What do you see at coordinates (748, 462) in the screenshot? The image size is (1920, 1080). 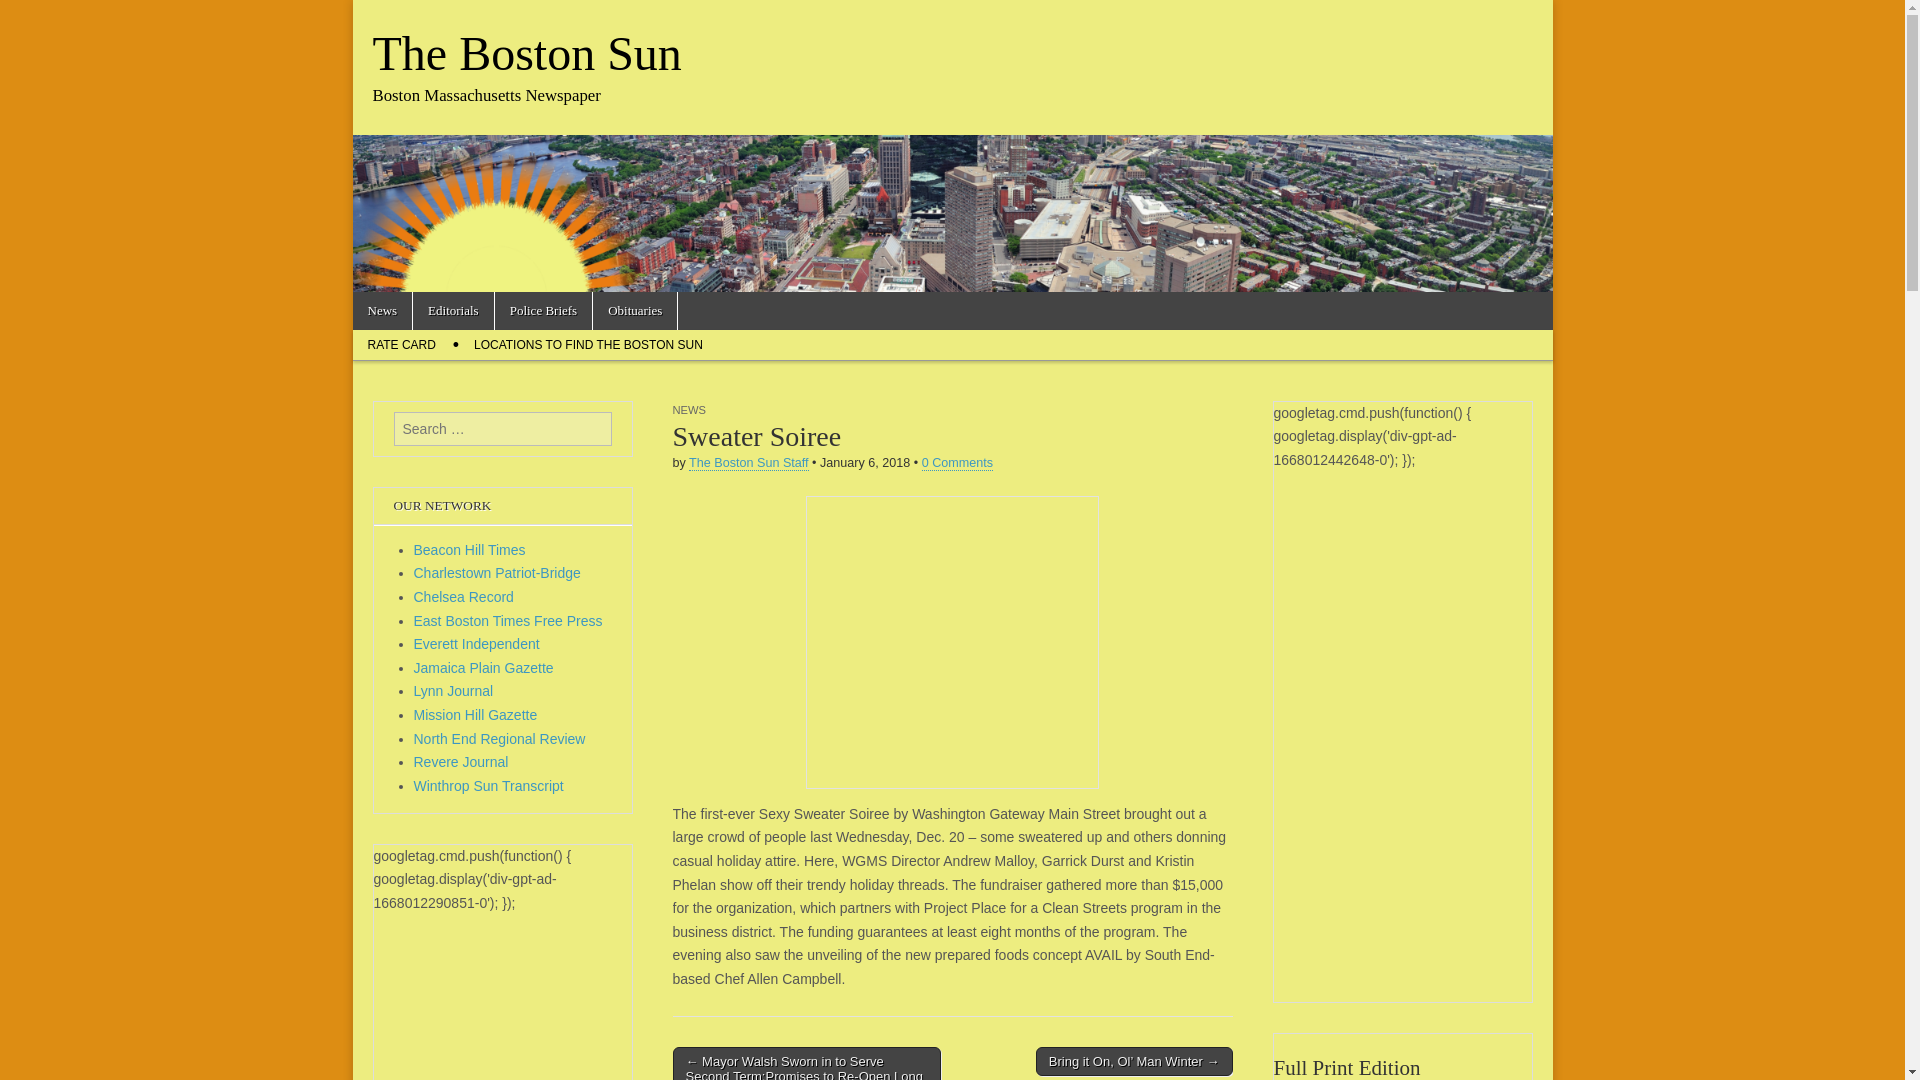 I see `Posts by The Boston Sun Staff` at bounding box center [748, 462].